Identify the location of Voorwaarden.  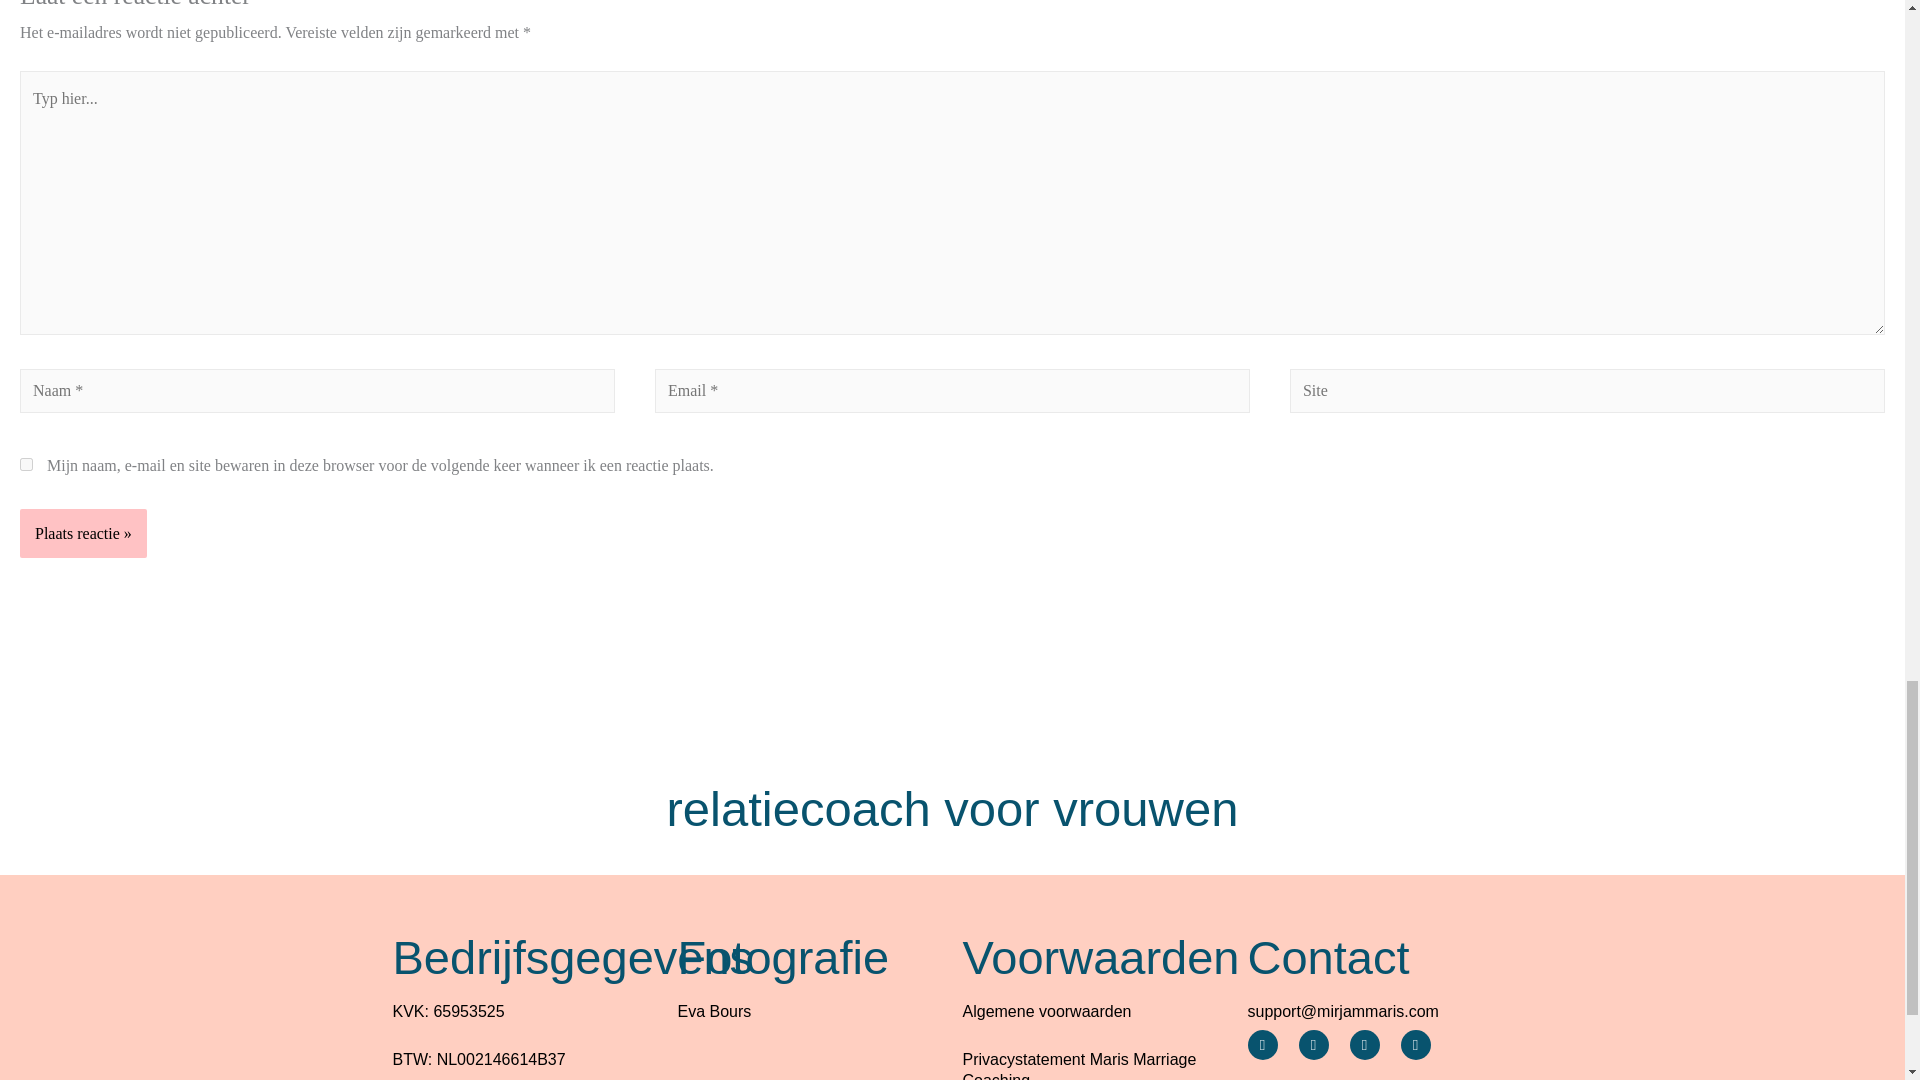
(1100, 956).